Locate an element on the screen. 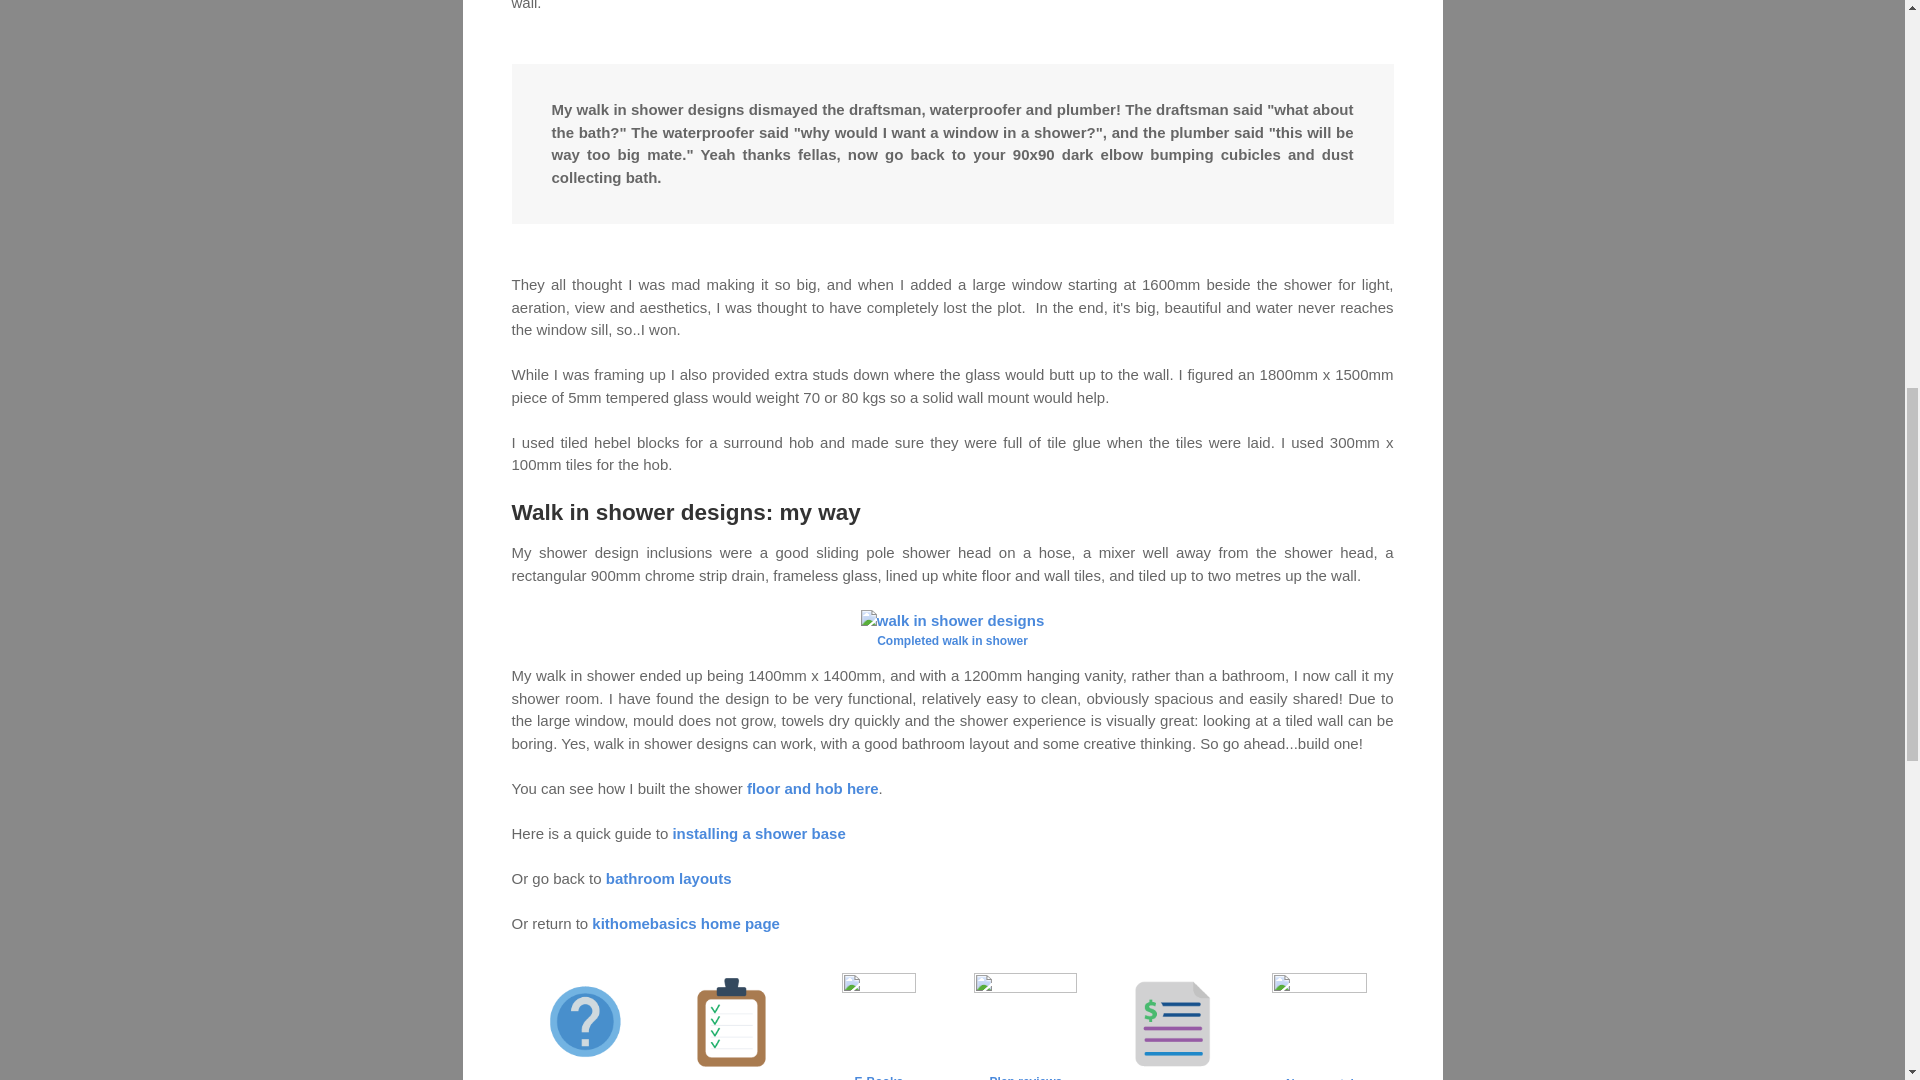  walk in shower designs is located at coordinates (952, 621).